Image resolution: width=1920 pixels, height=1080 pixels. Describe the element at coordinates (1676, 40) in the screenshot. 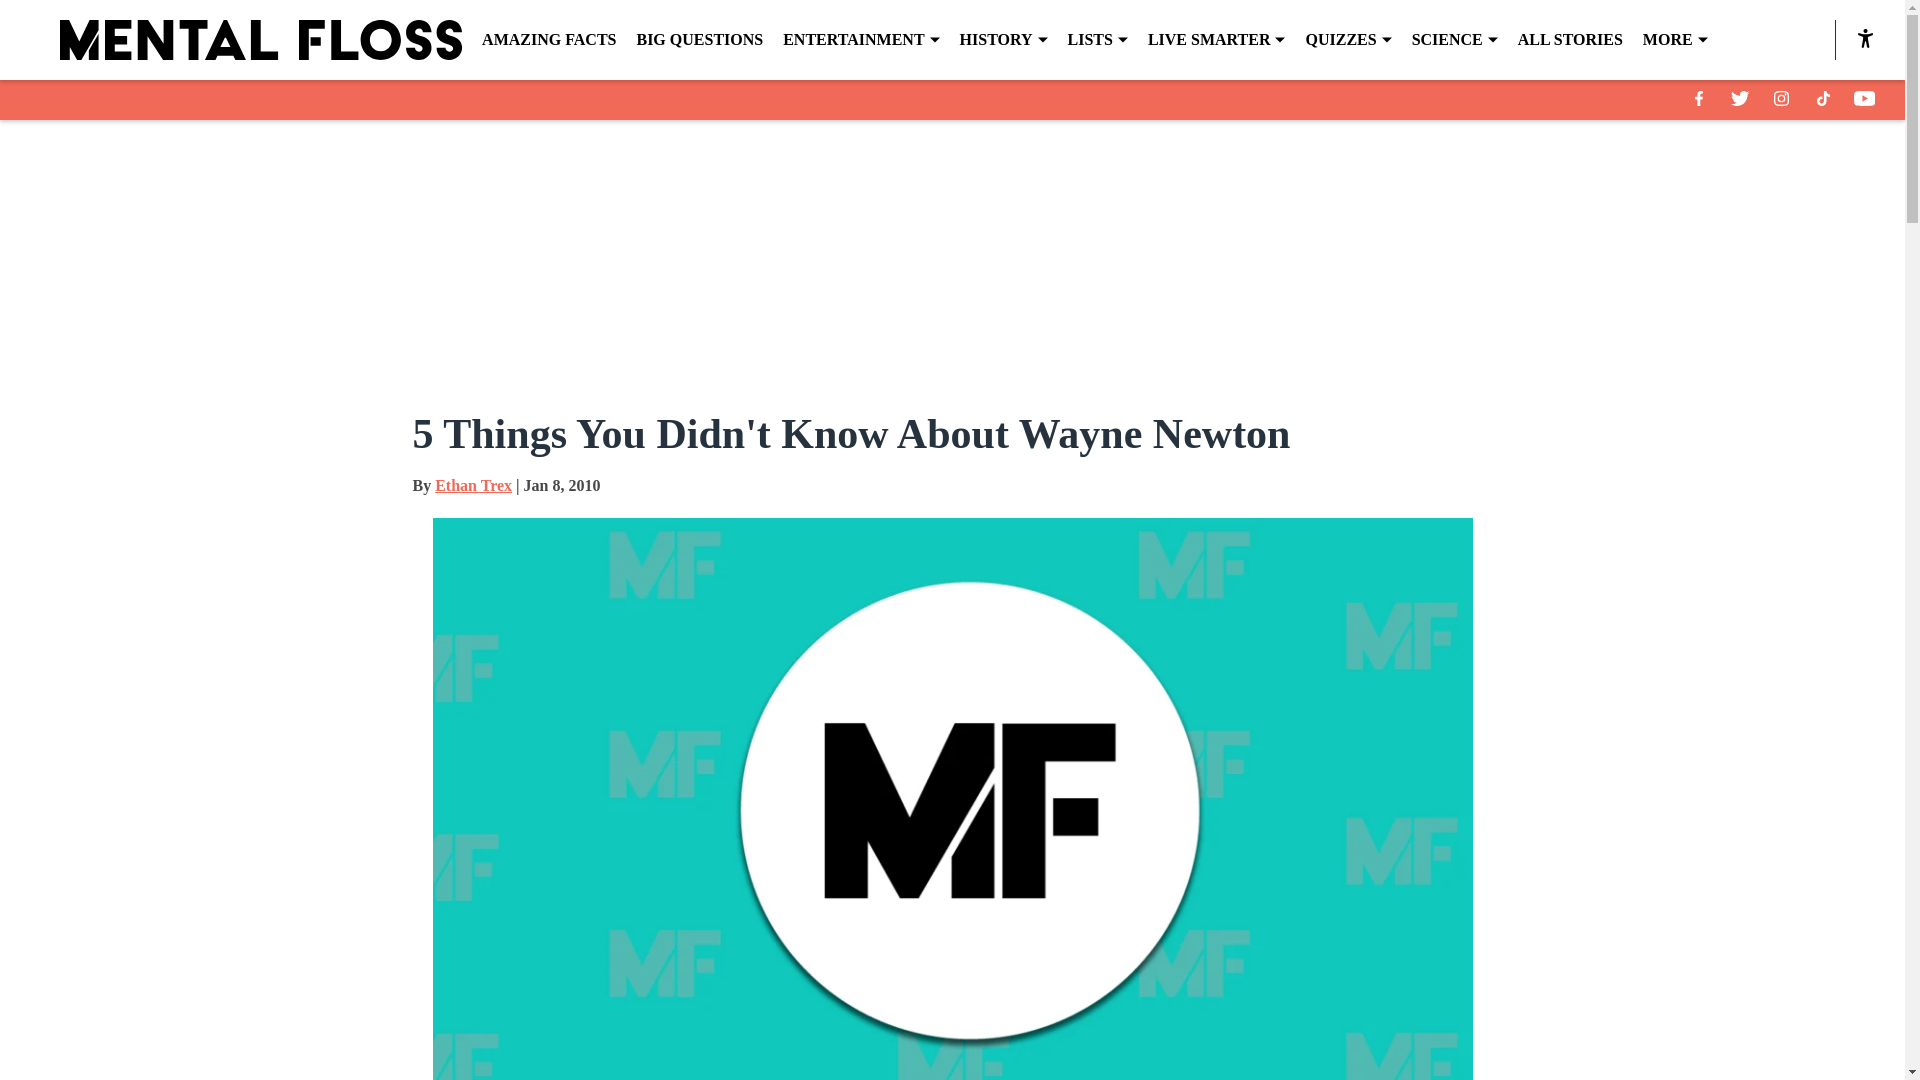

I see `MORE` at that location.